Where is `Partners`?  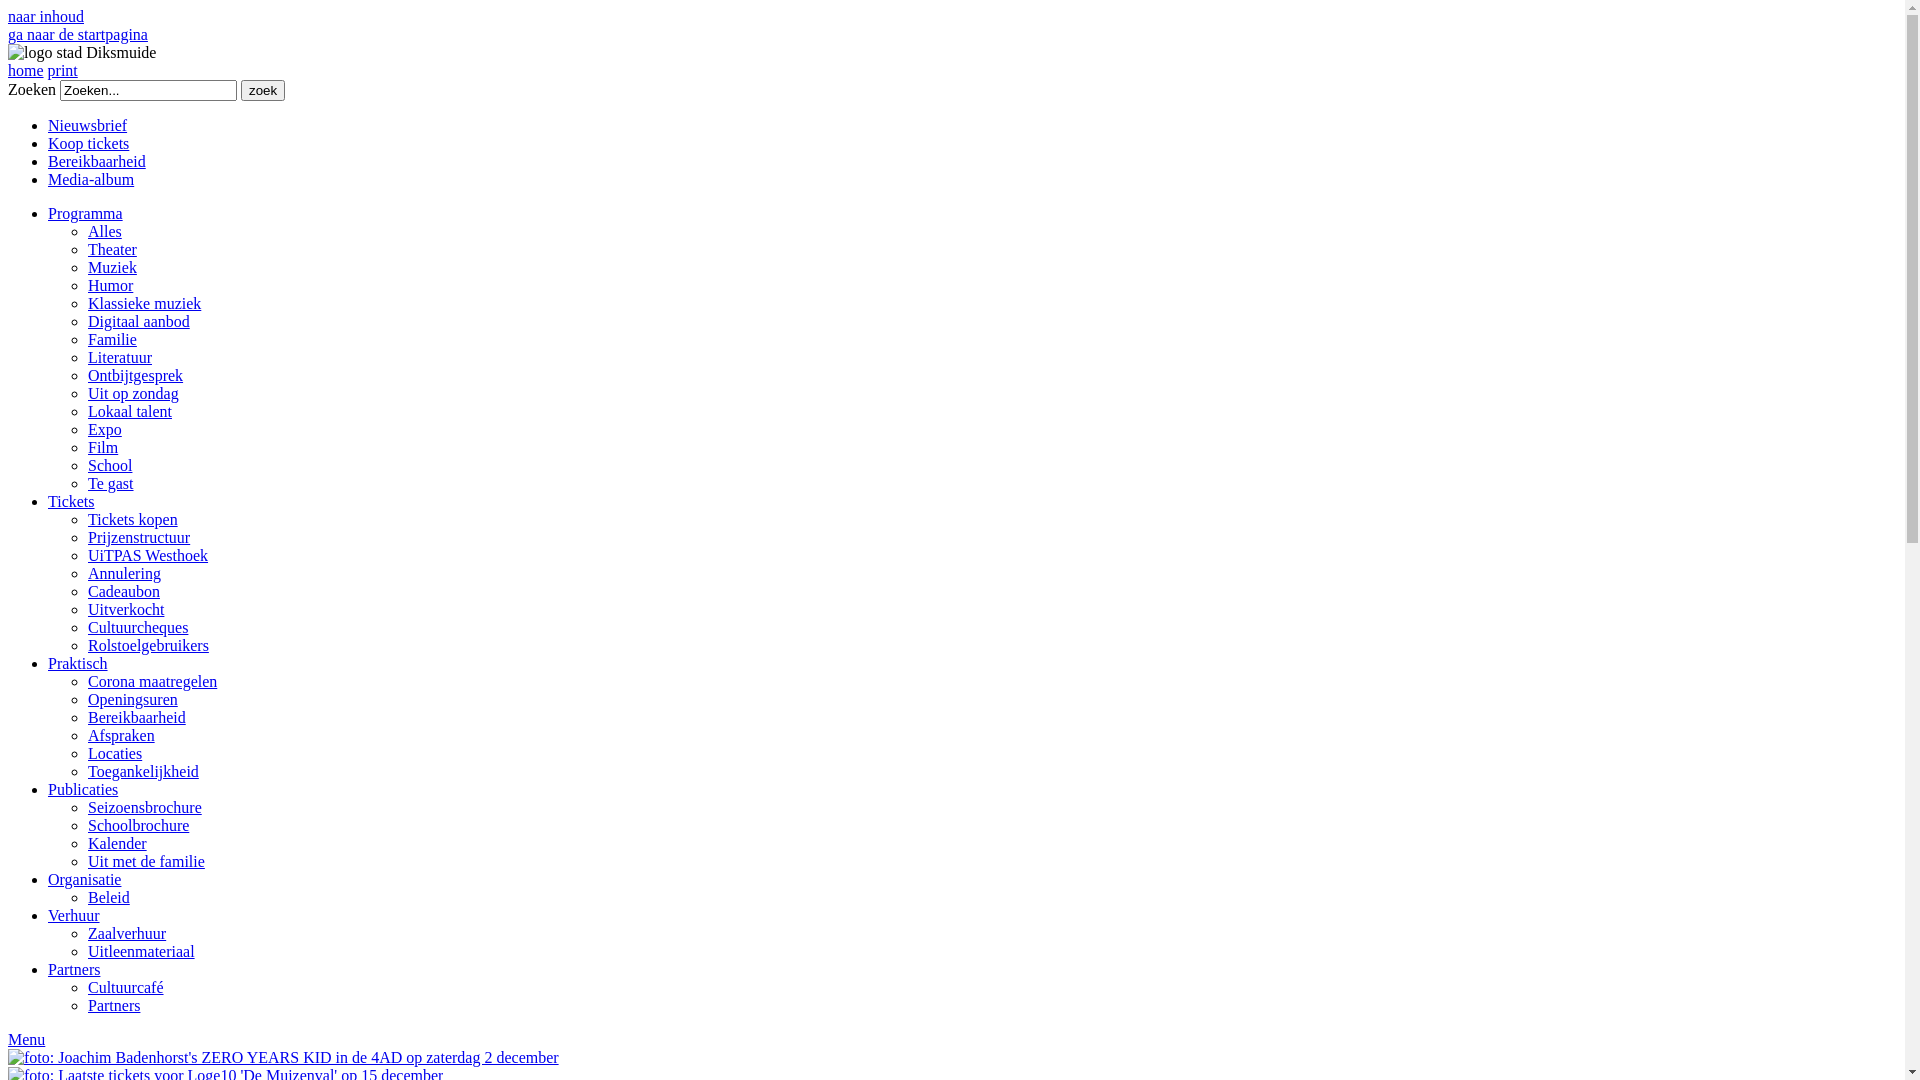
Partners is located at coordinates (74, 970).